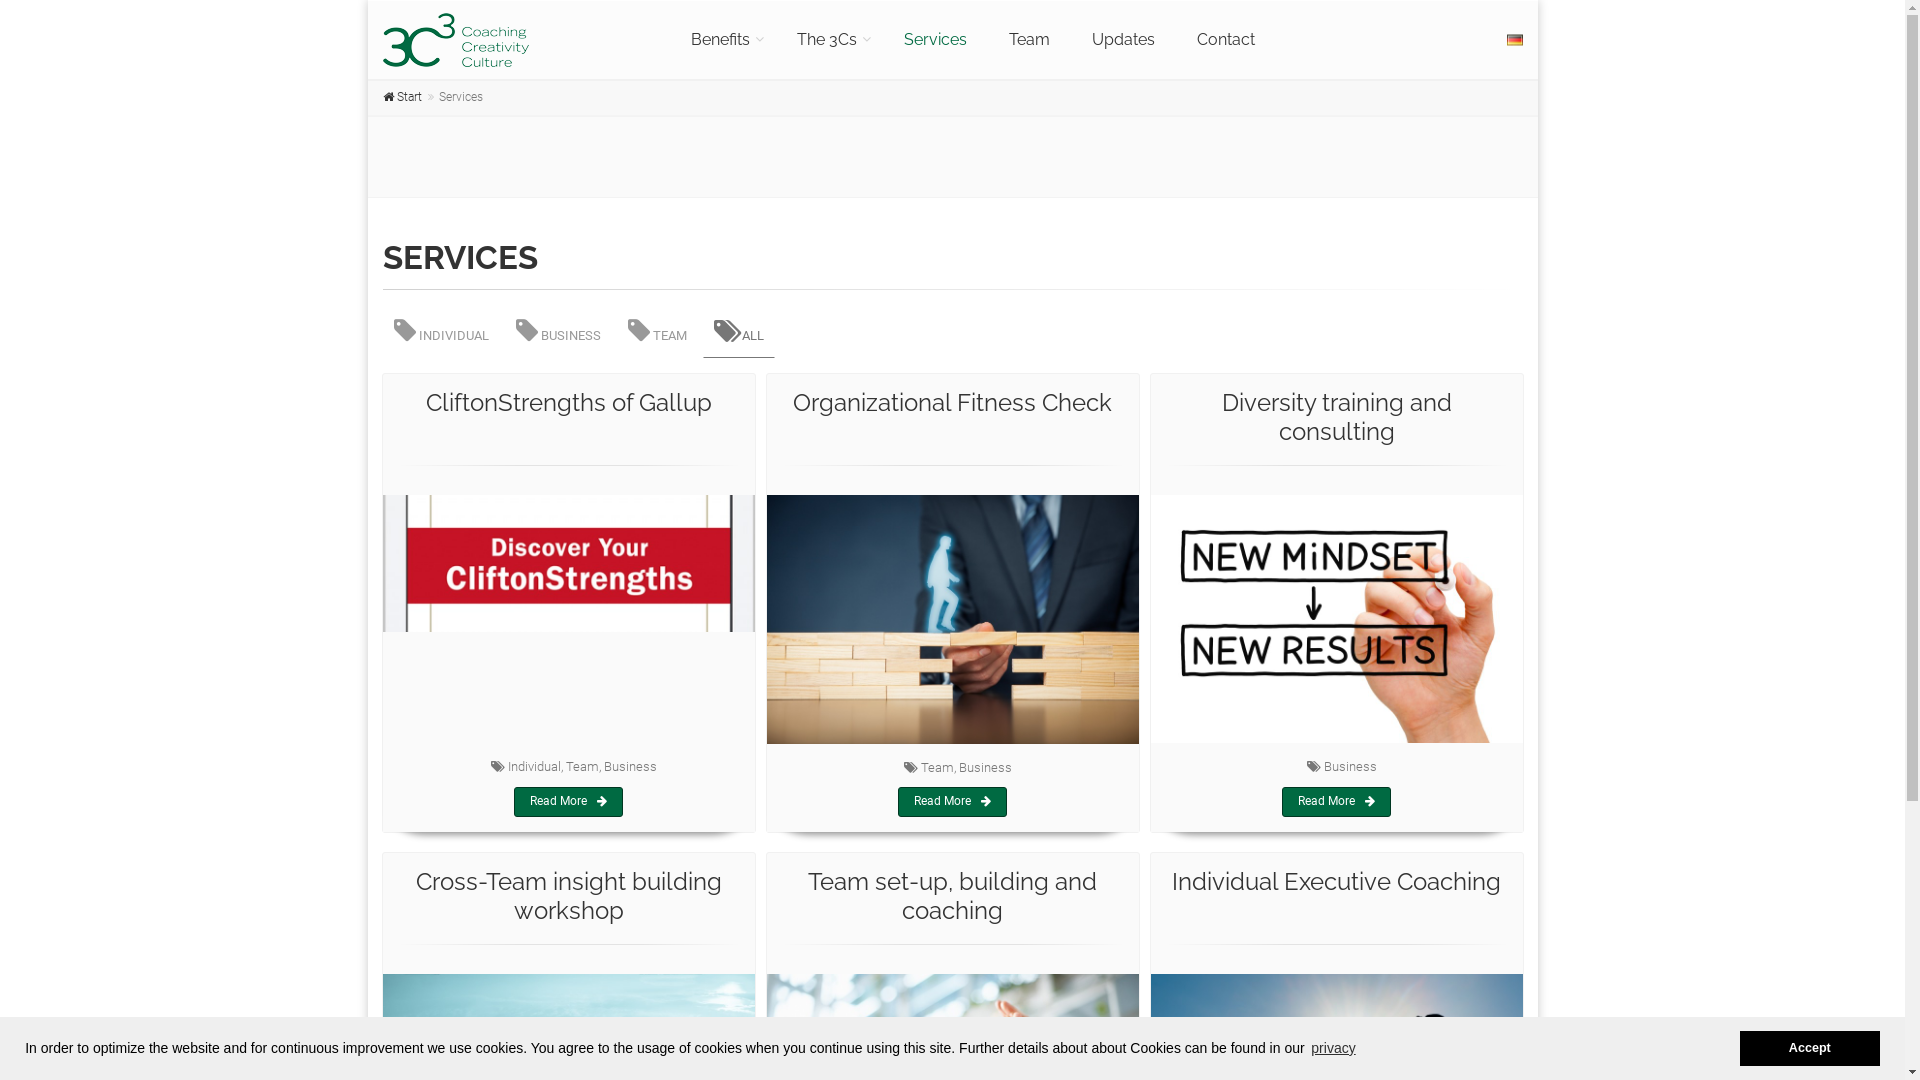  What do you see at coordinates (656, 331) in the screenshot?
I see `TEAM` at bounding box center [656, 331].